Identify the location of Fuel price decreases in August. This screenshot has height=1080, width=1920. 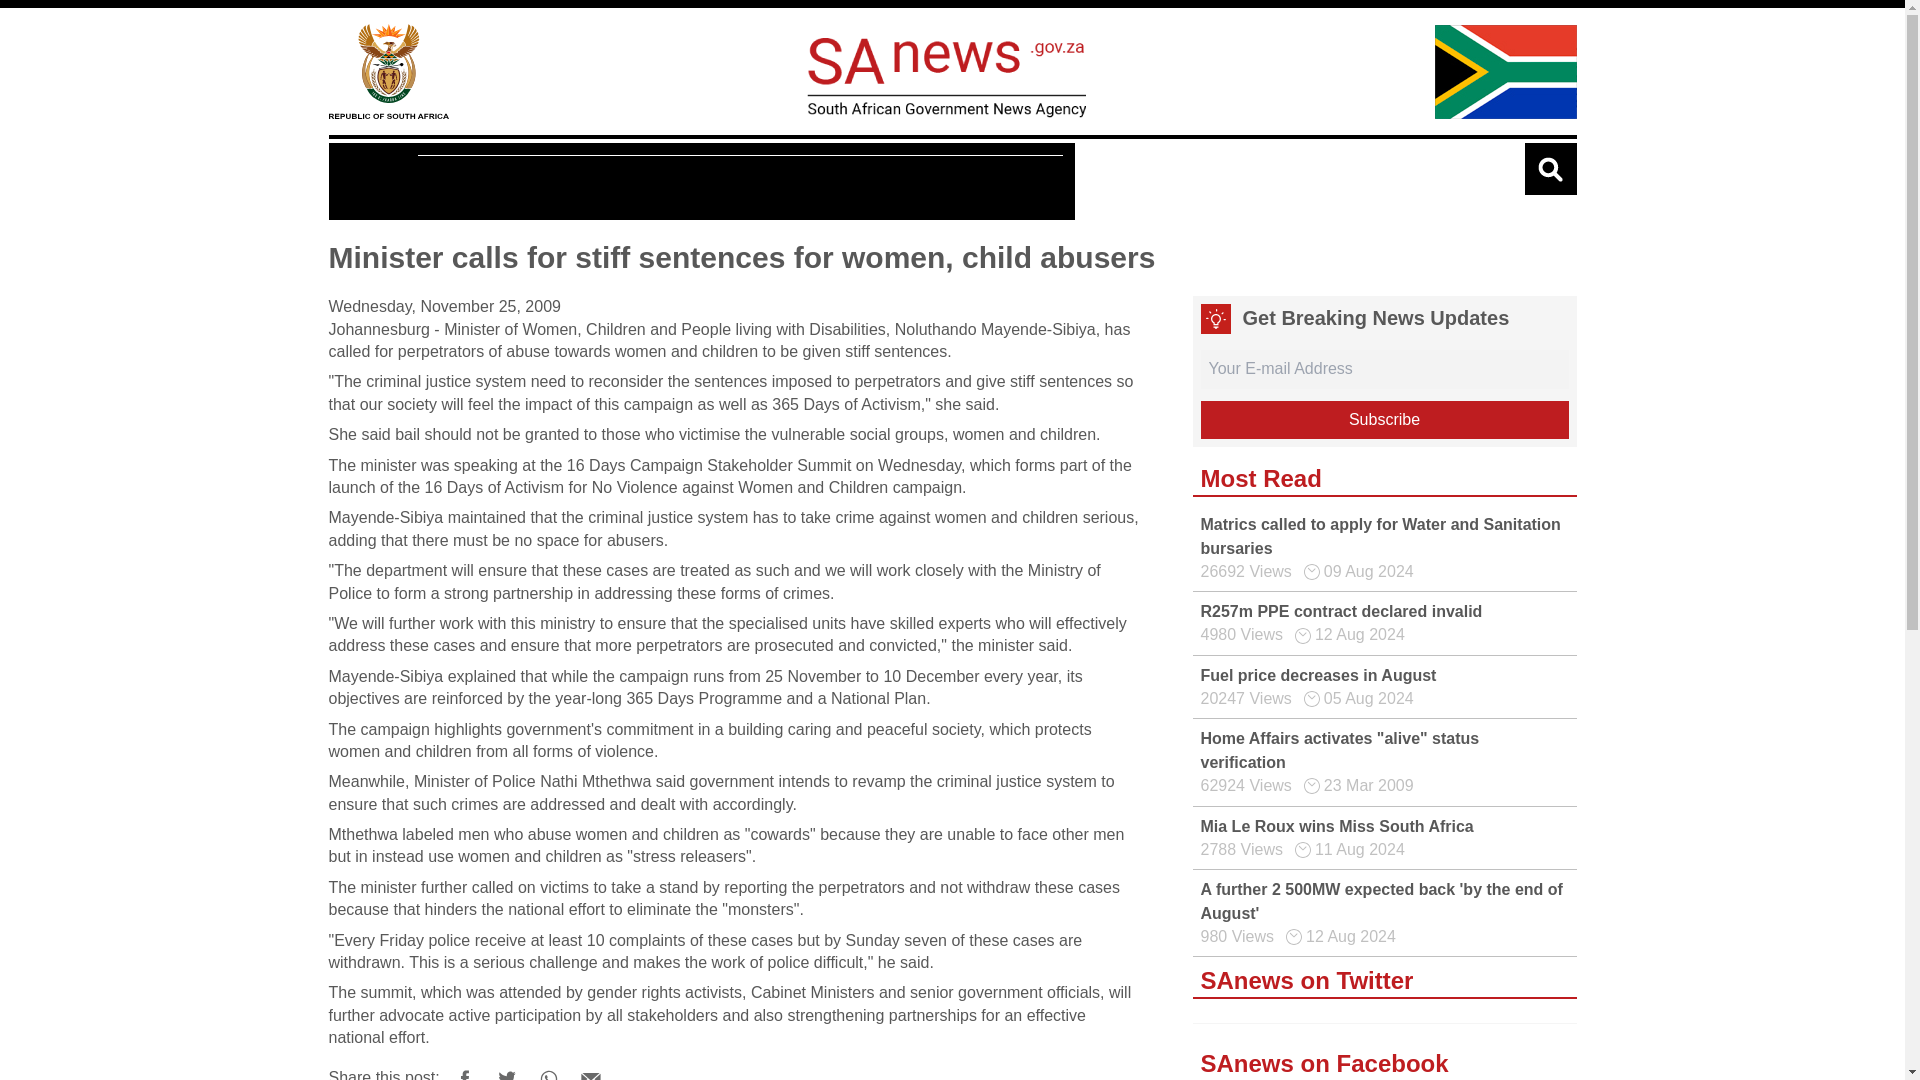
(1318, 675).